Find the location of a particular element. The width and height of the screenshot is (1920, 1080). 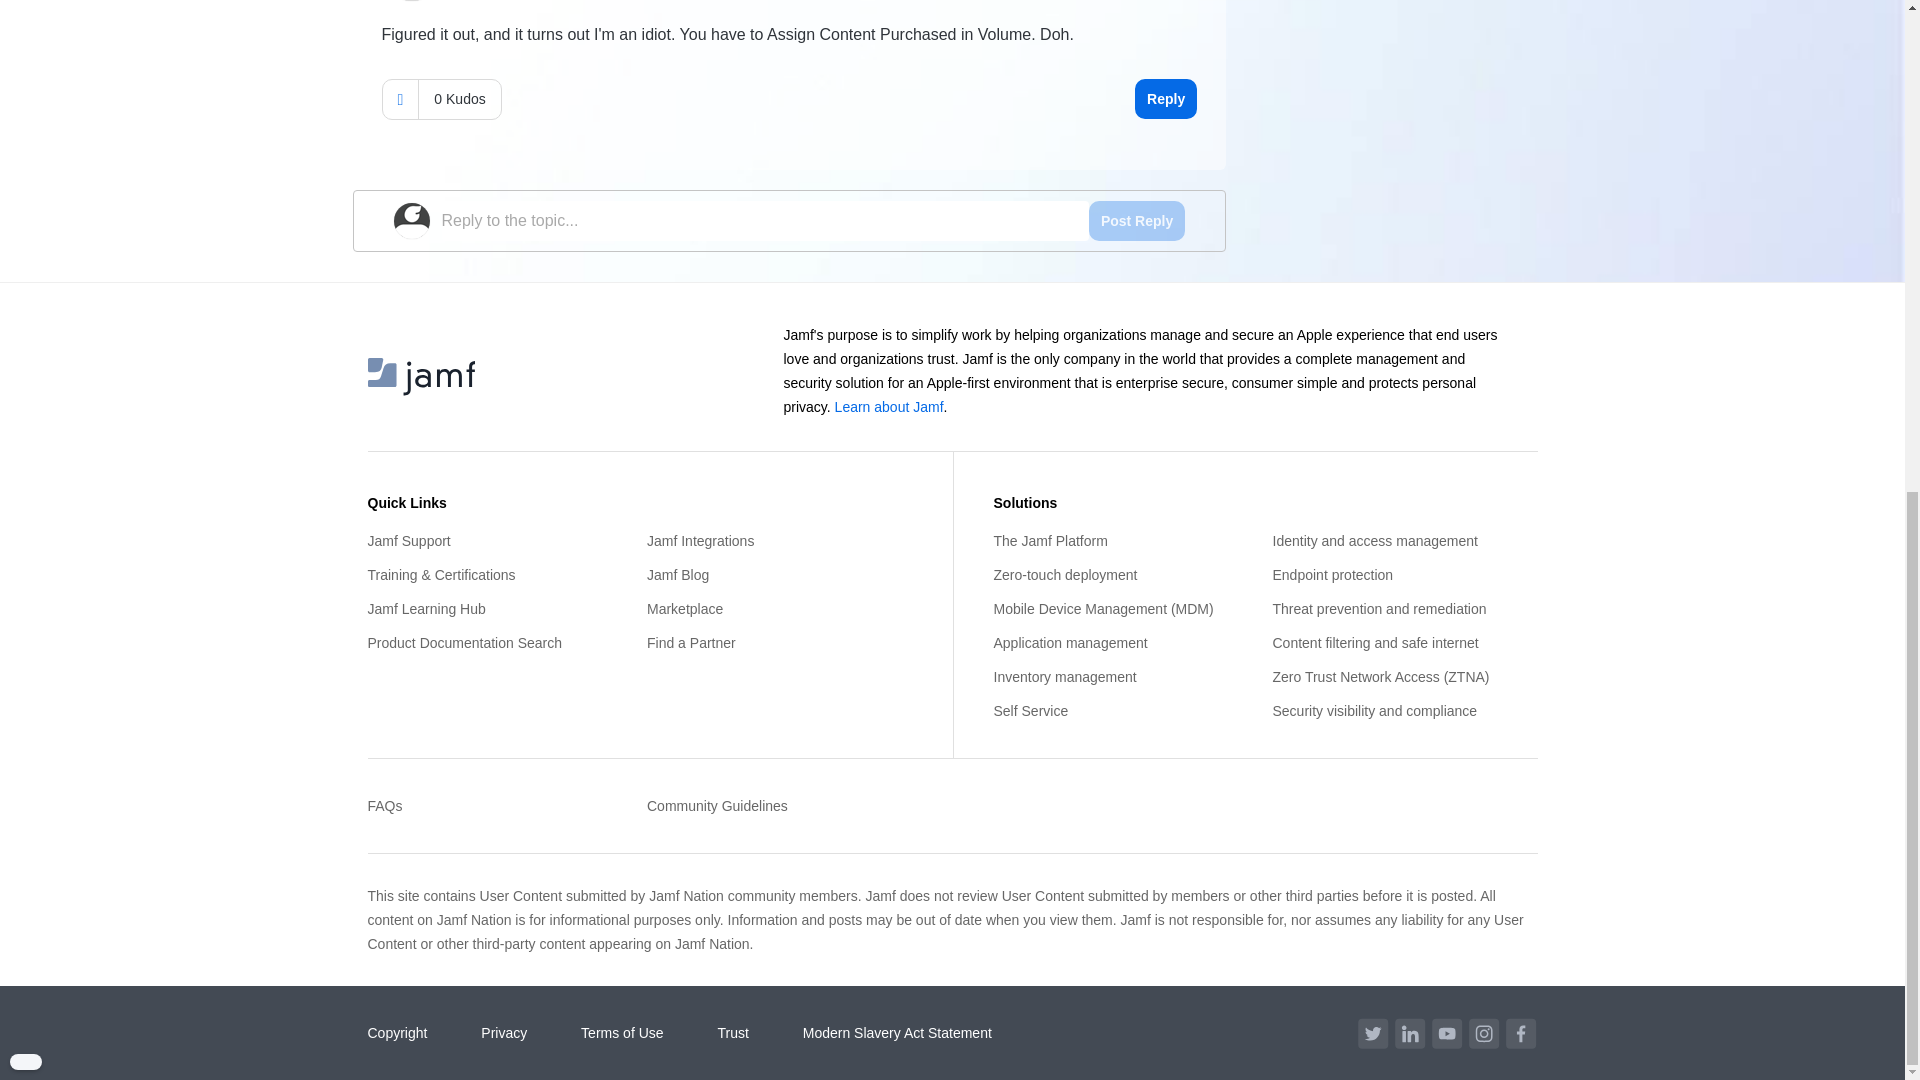

Click here to give kudos to this post. is located at coordinates (400, 98).